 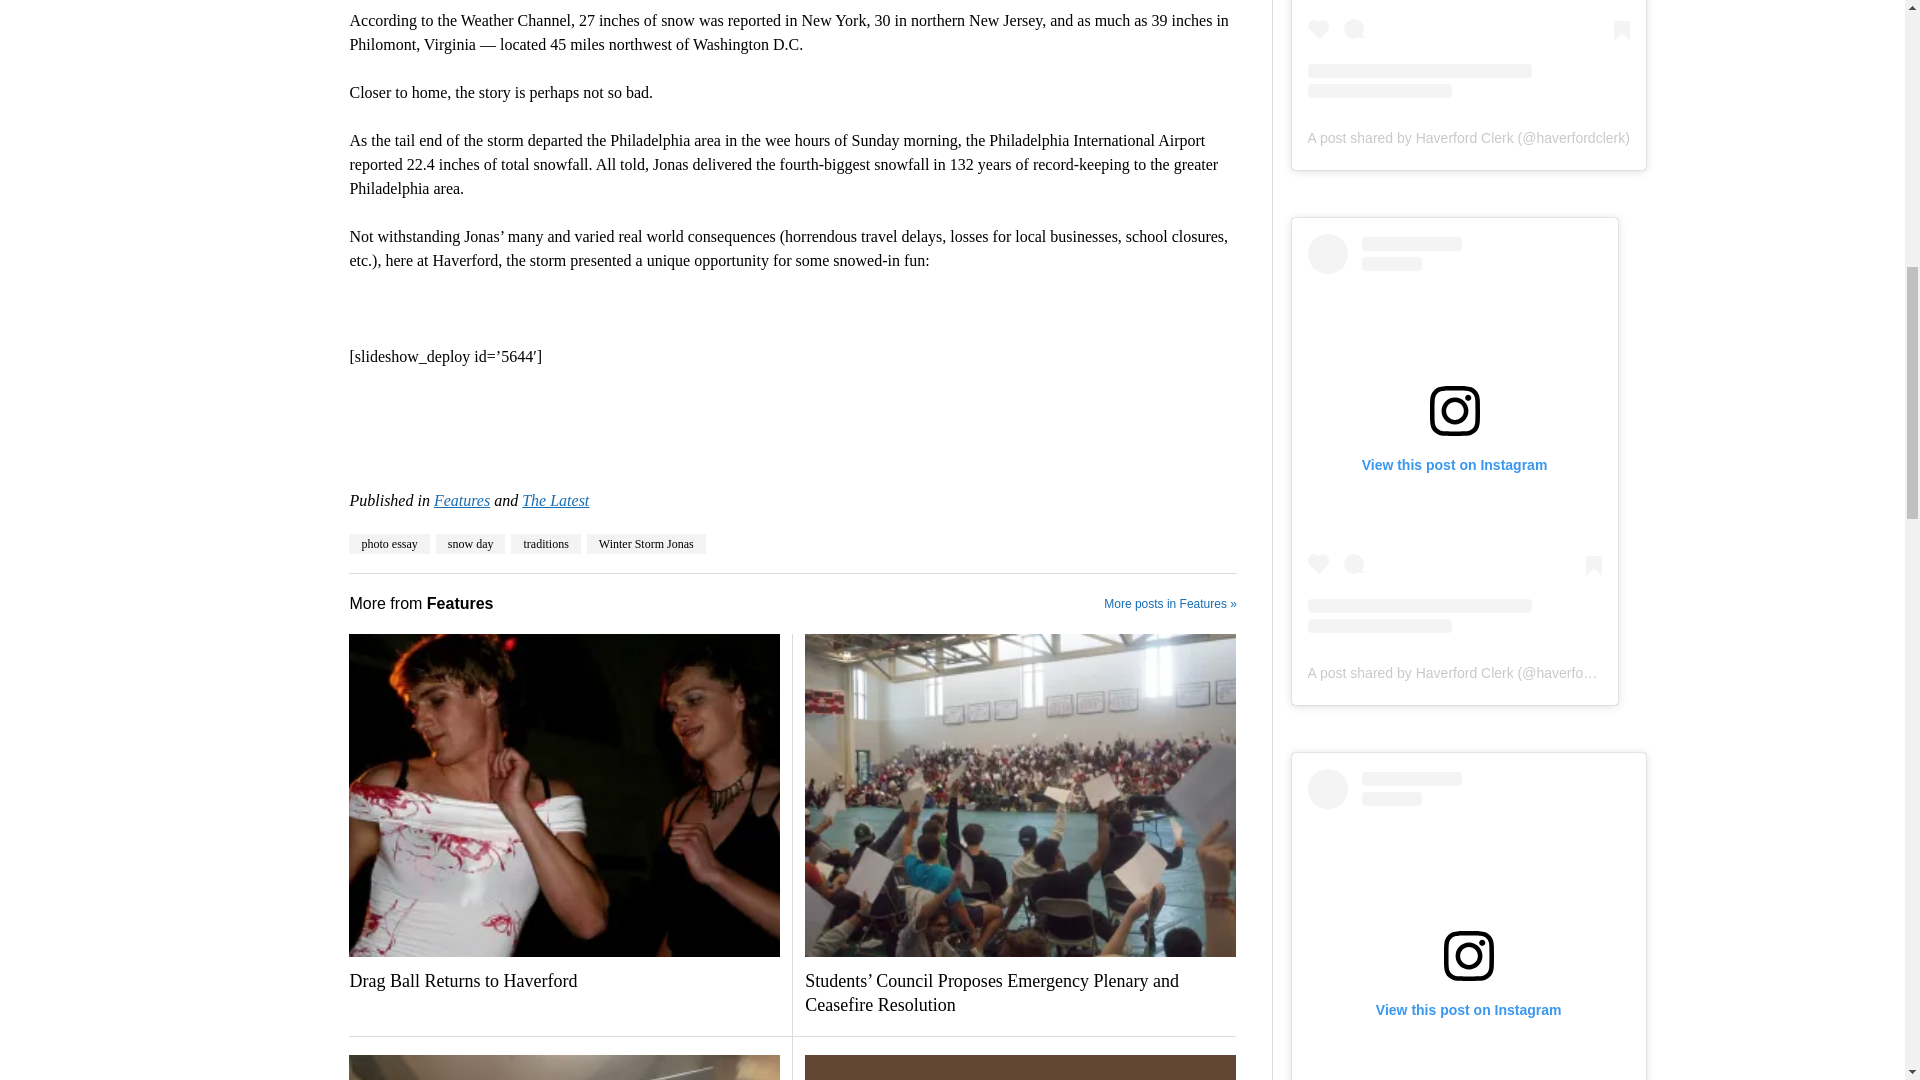 What do you see at coordinates (388, 544) in the screenshot?
I see `photo essay` at bounding box center [388, 544].